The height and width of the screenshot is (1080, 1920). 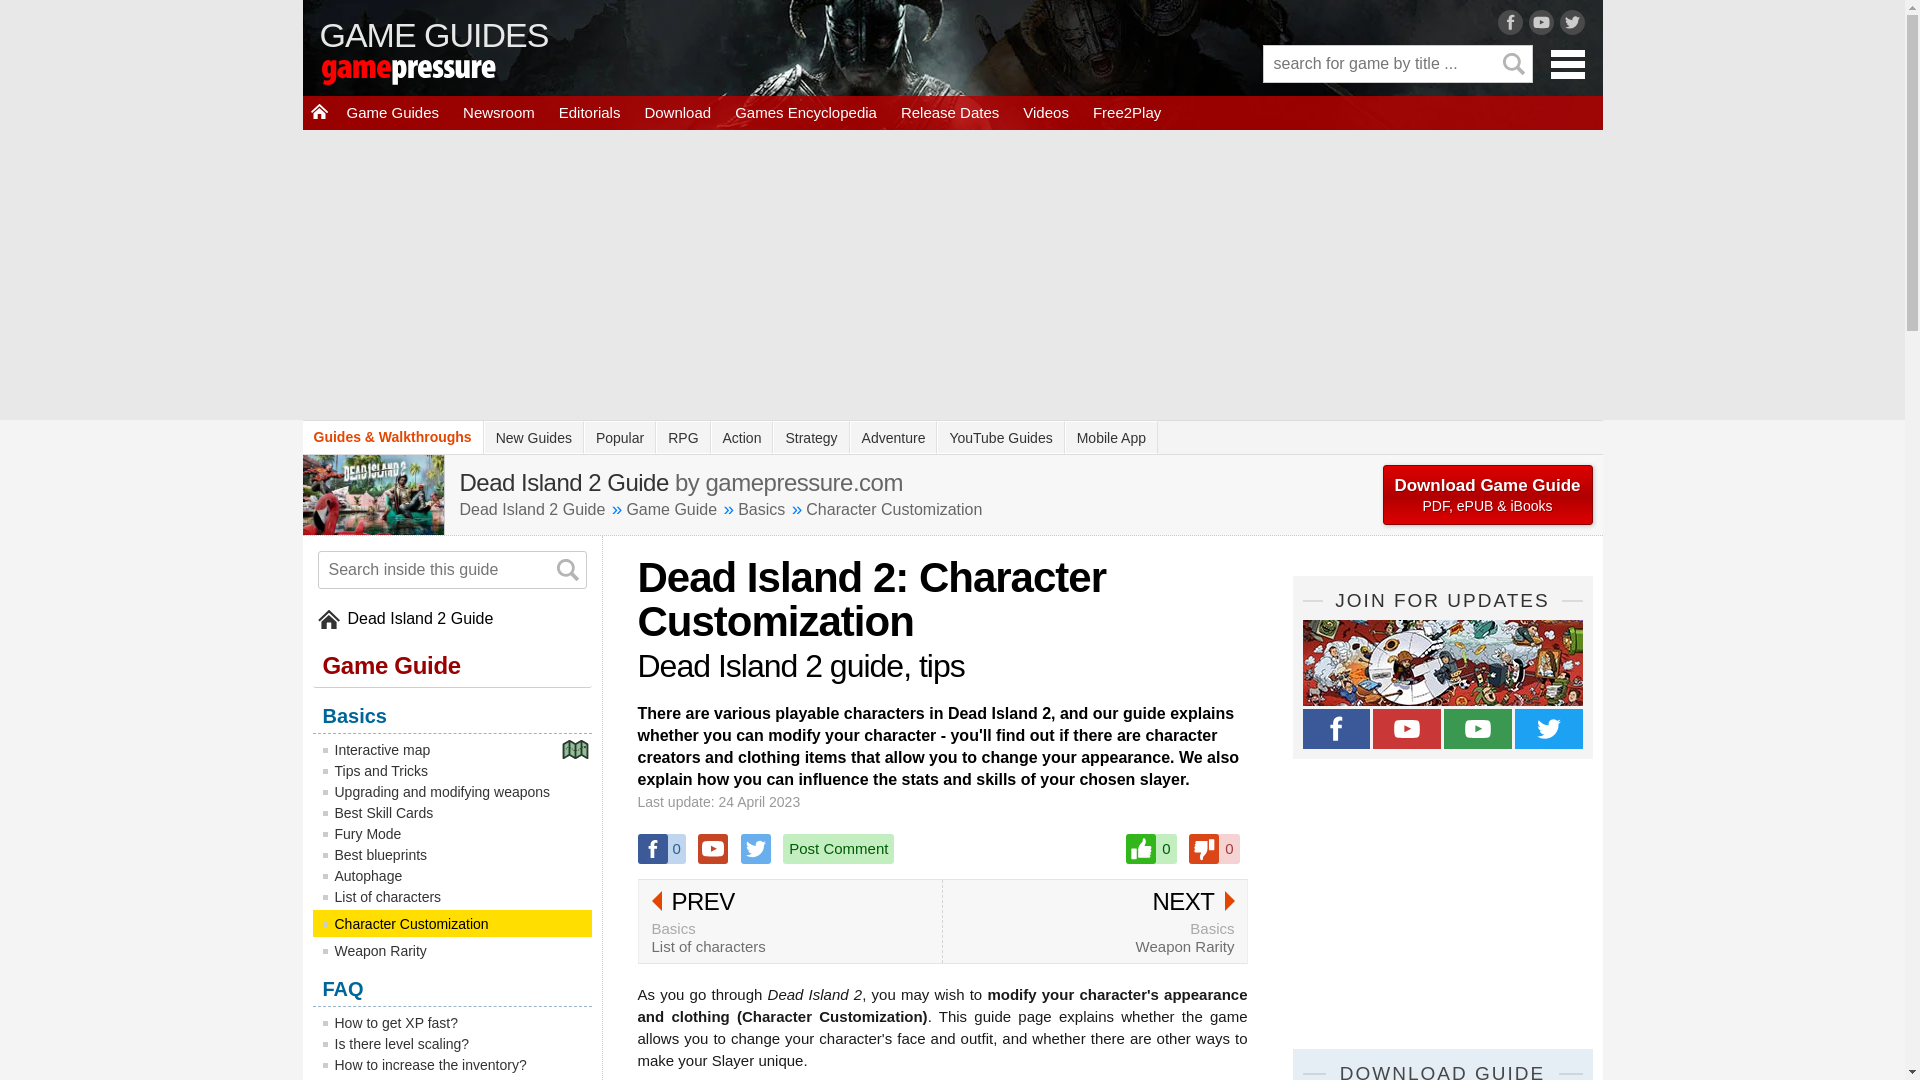 I want to click on Game Guides on Youtube, so click(x=1213, y=848).